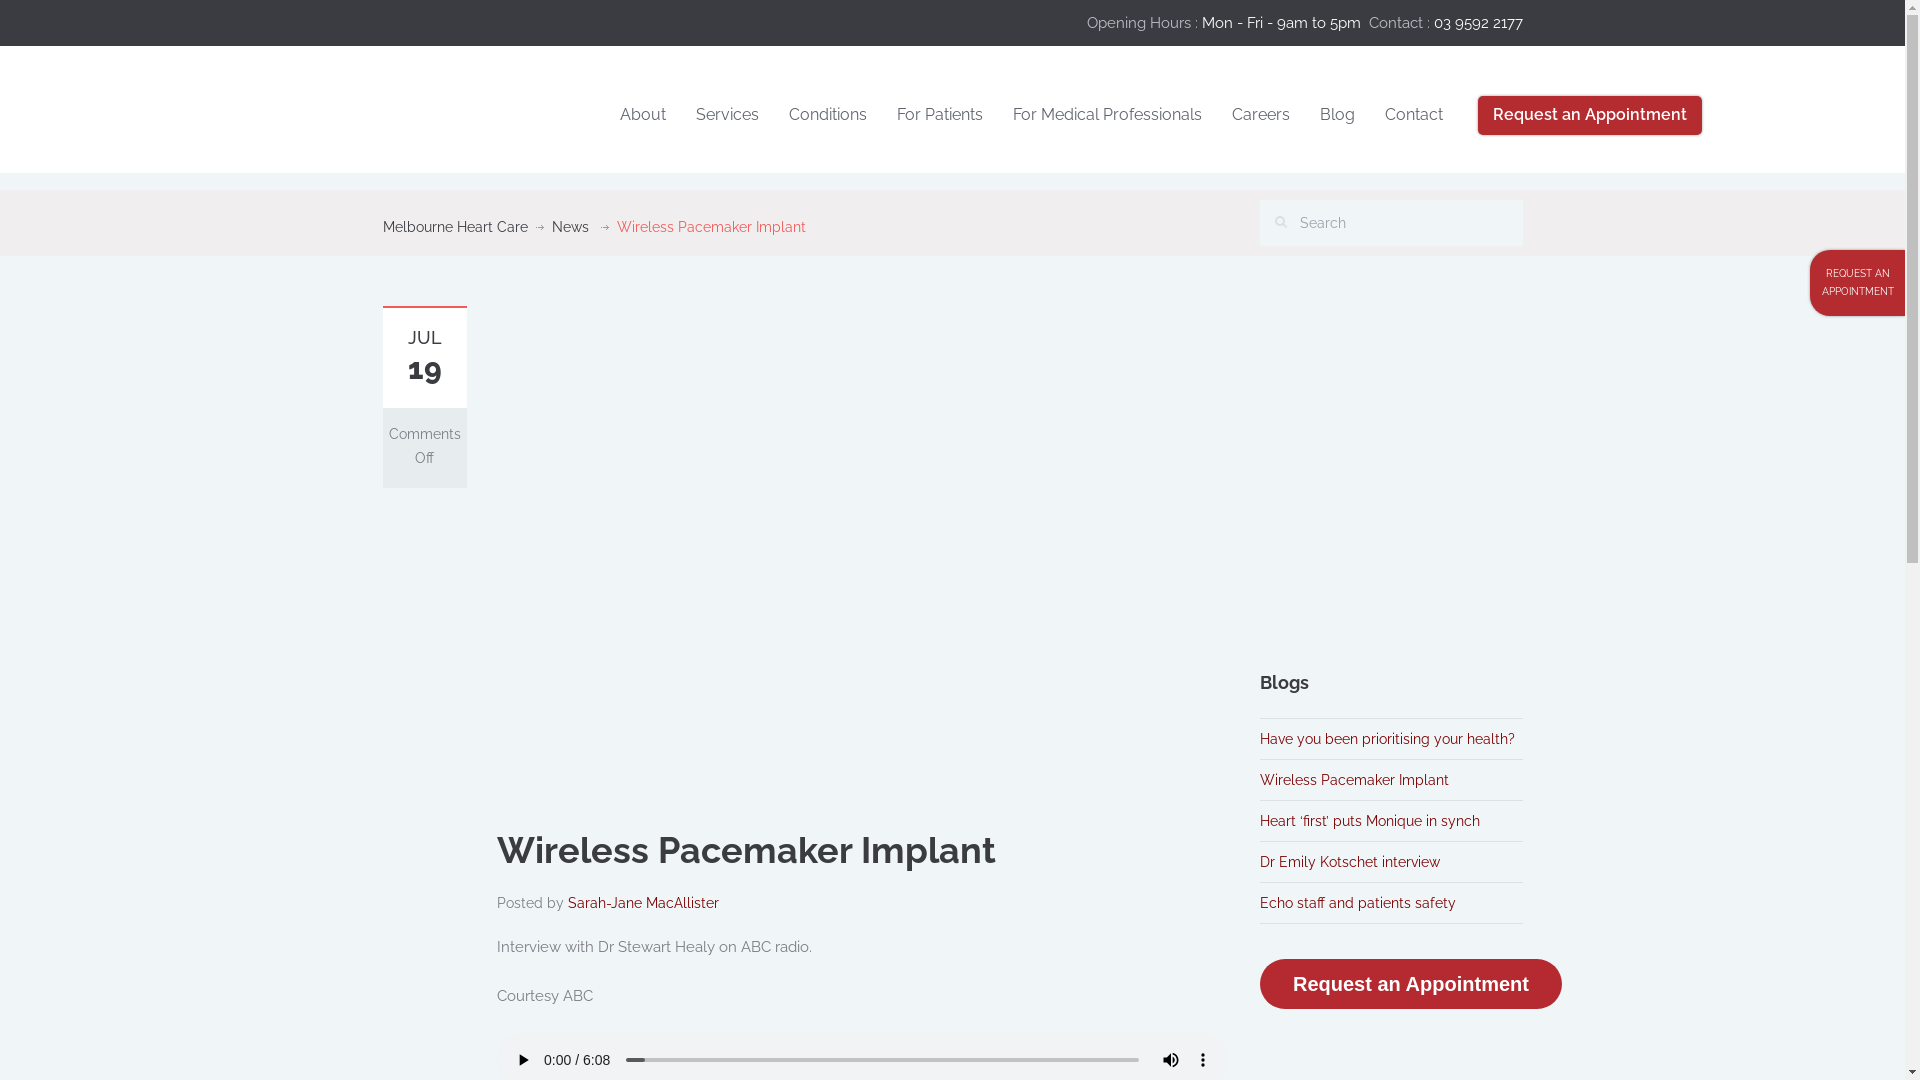 This screenshot has width=1920, height=1080. What do you see at coordinates (1261, 116) in the screenshot?
I see `Careers` at bounding box center [1261, 116].